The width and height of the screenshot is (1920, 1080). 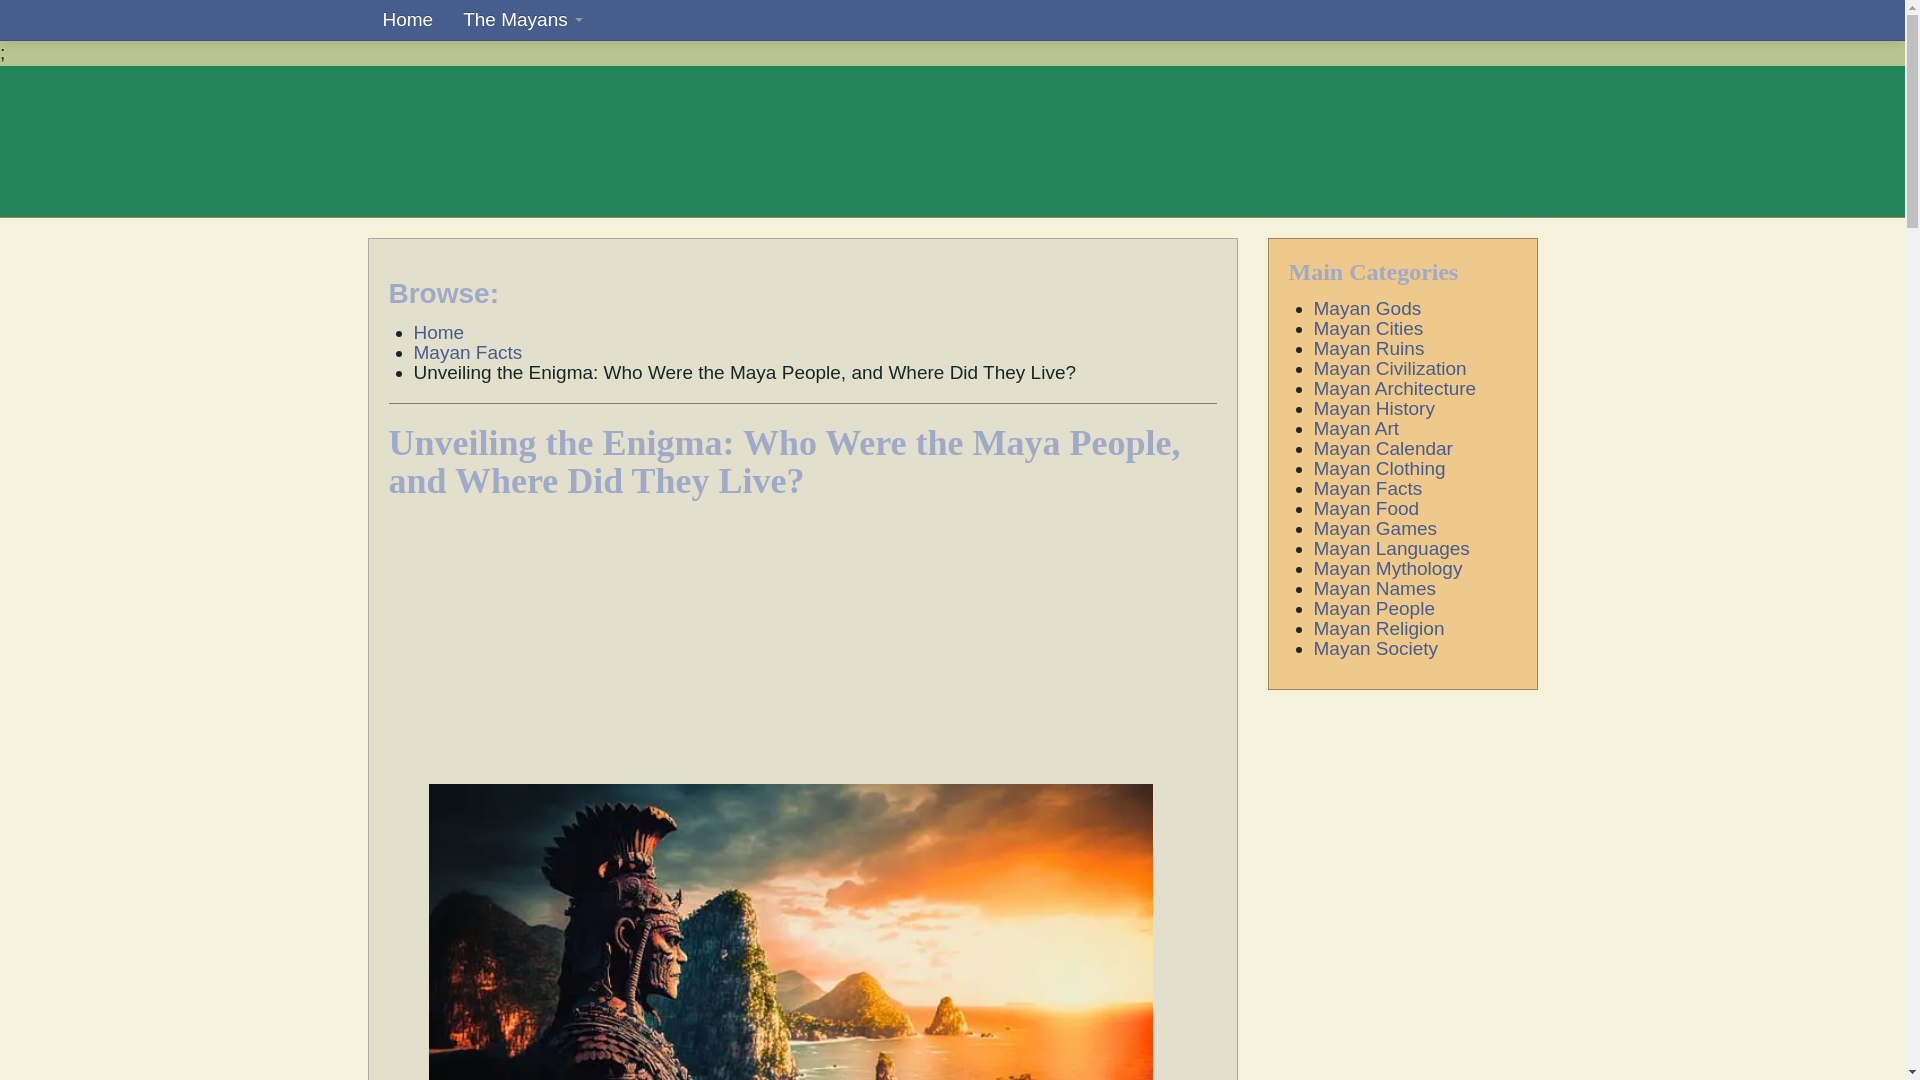 I want to click on Mayan Architecture, so click(x=1394, y=388).